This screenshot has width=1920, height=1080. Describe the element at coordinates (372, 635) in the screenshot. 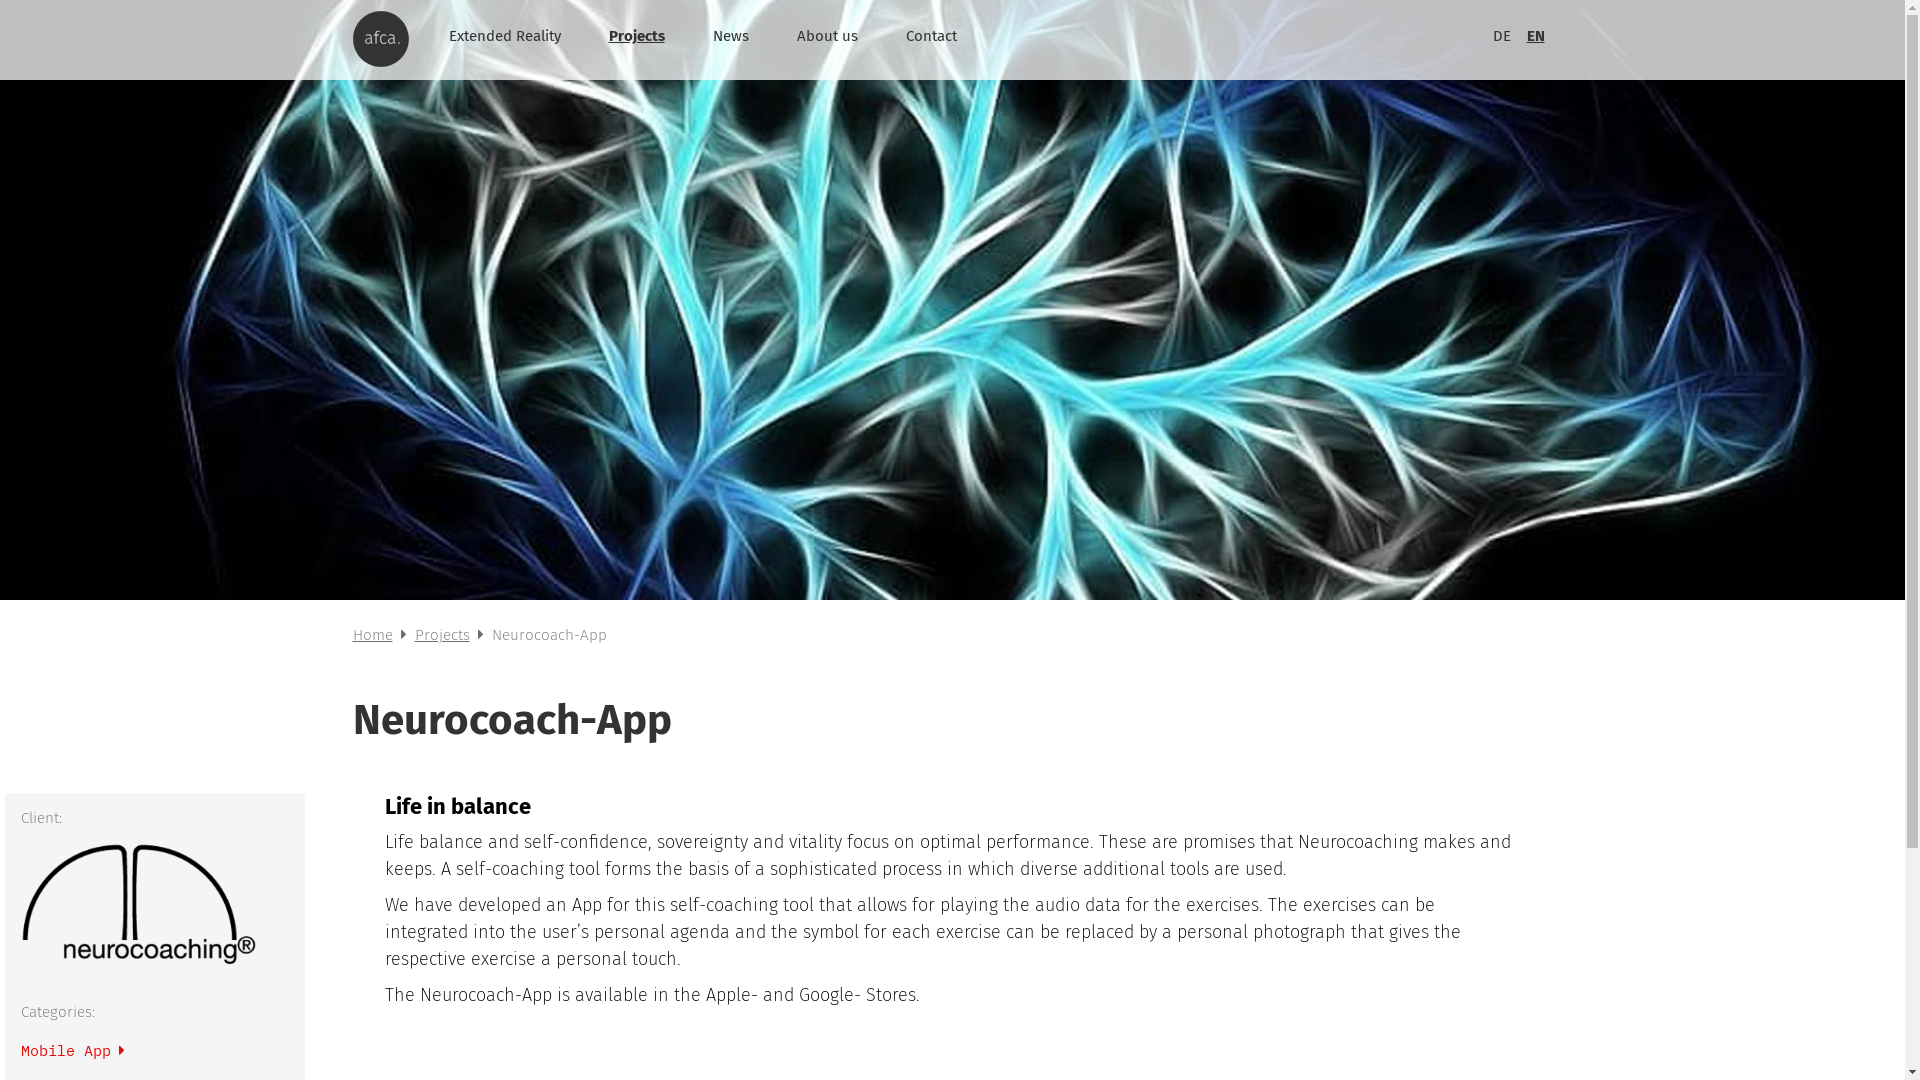

I see `Home` at that location.